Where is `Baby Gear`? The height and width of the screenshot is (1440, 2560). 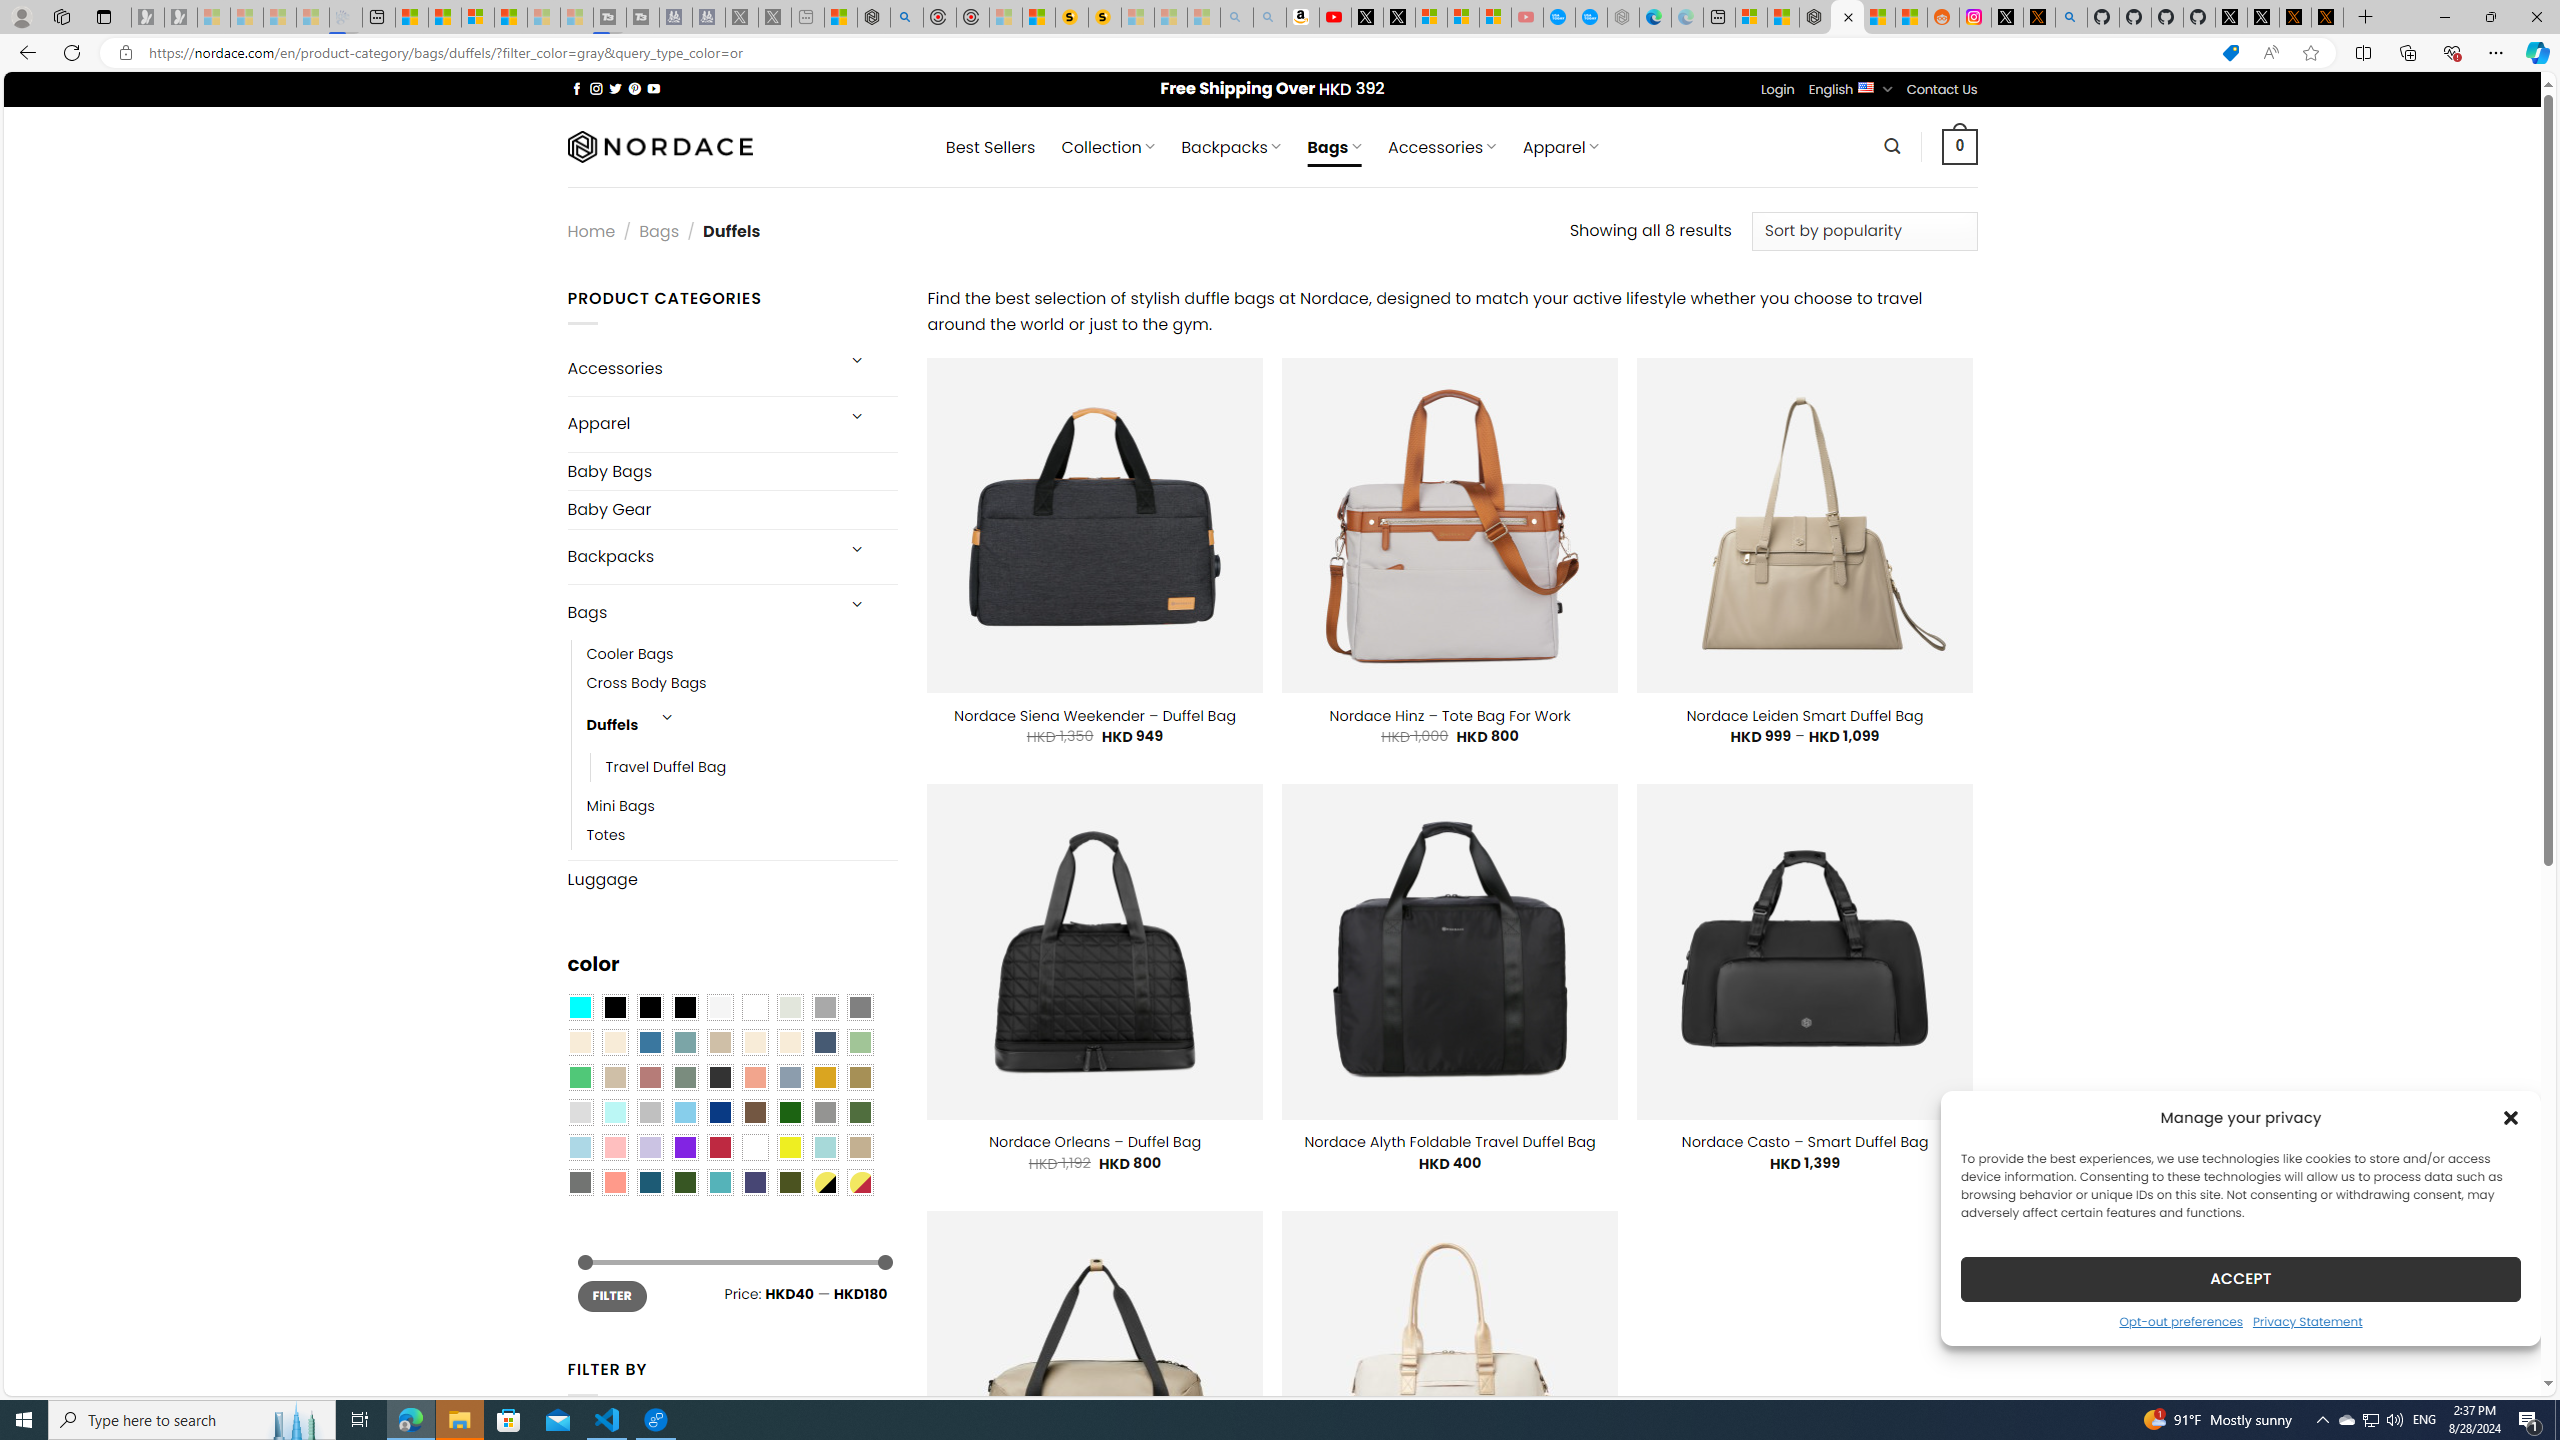
Baby Gear is located at coordinates (732, 508).